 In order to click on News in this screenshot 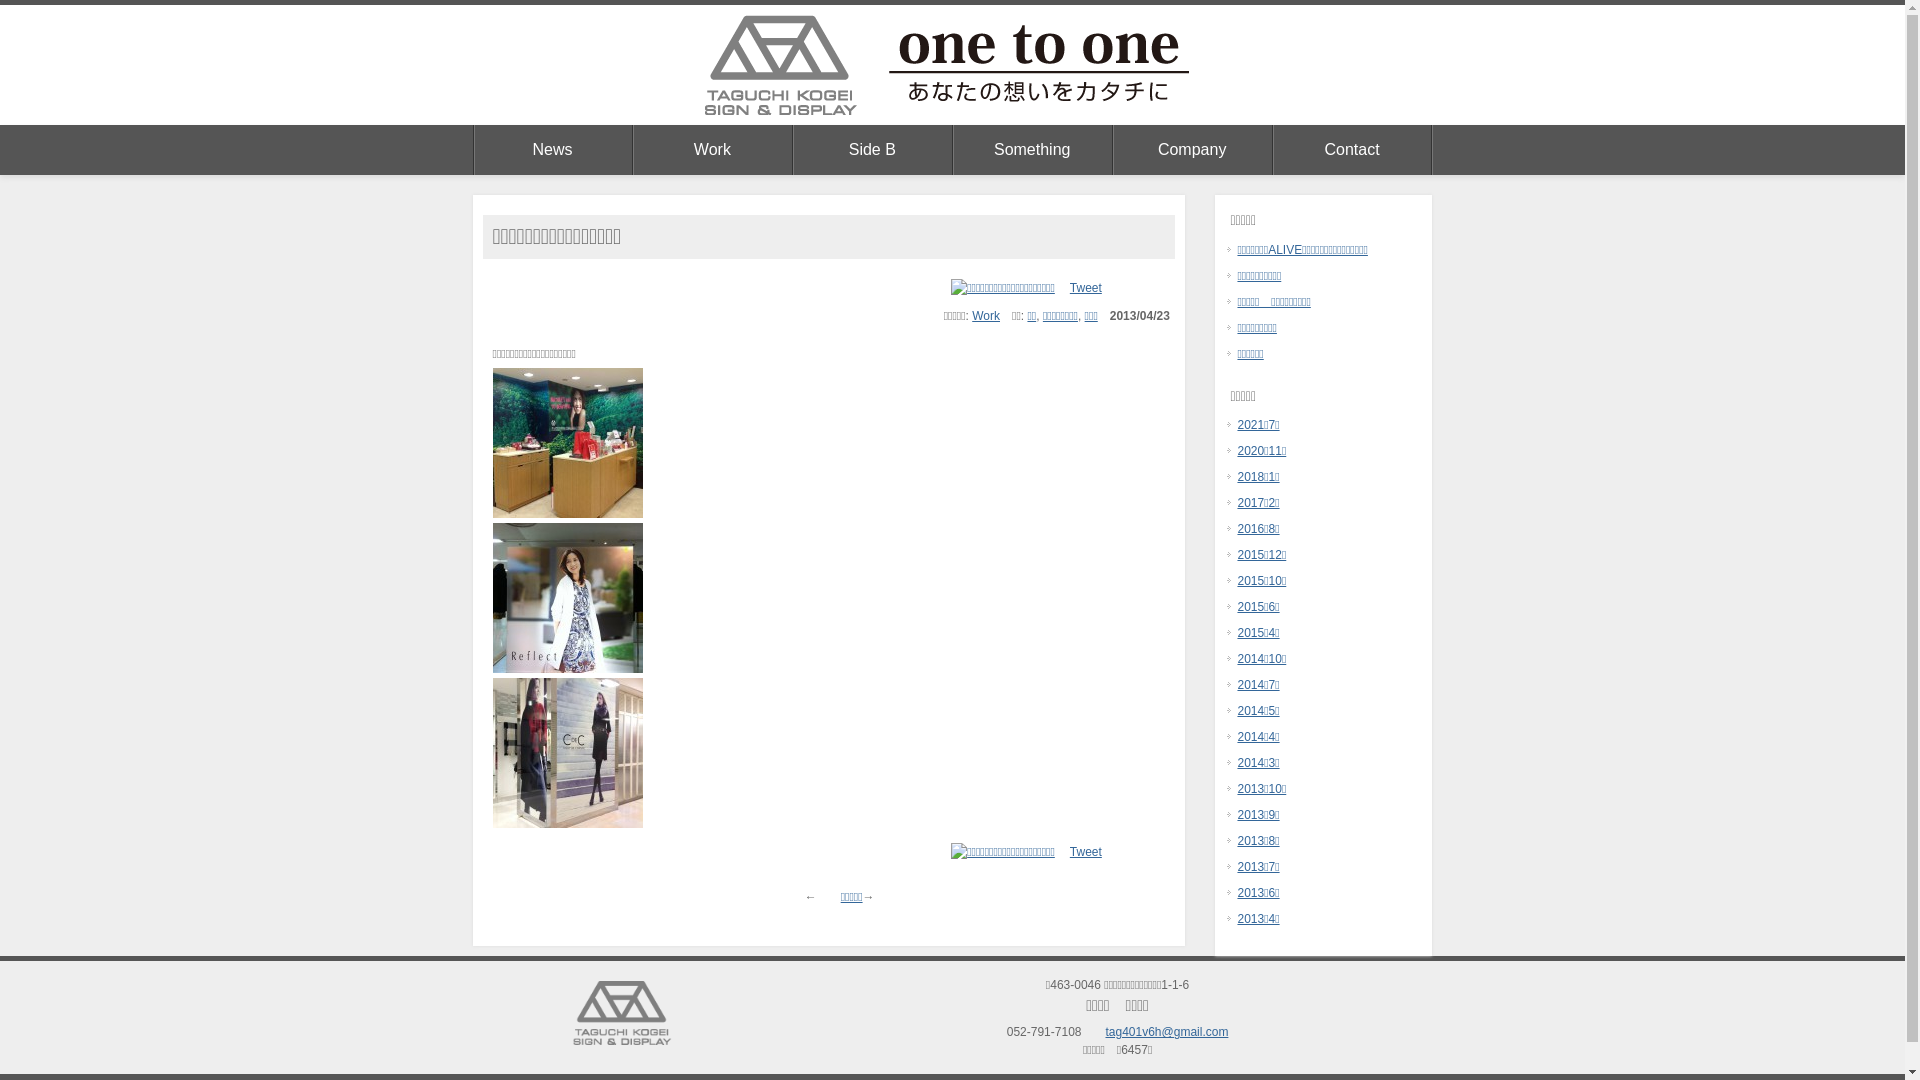, I will do `click(552, 150)`.